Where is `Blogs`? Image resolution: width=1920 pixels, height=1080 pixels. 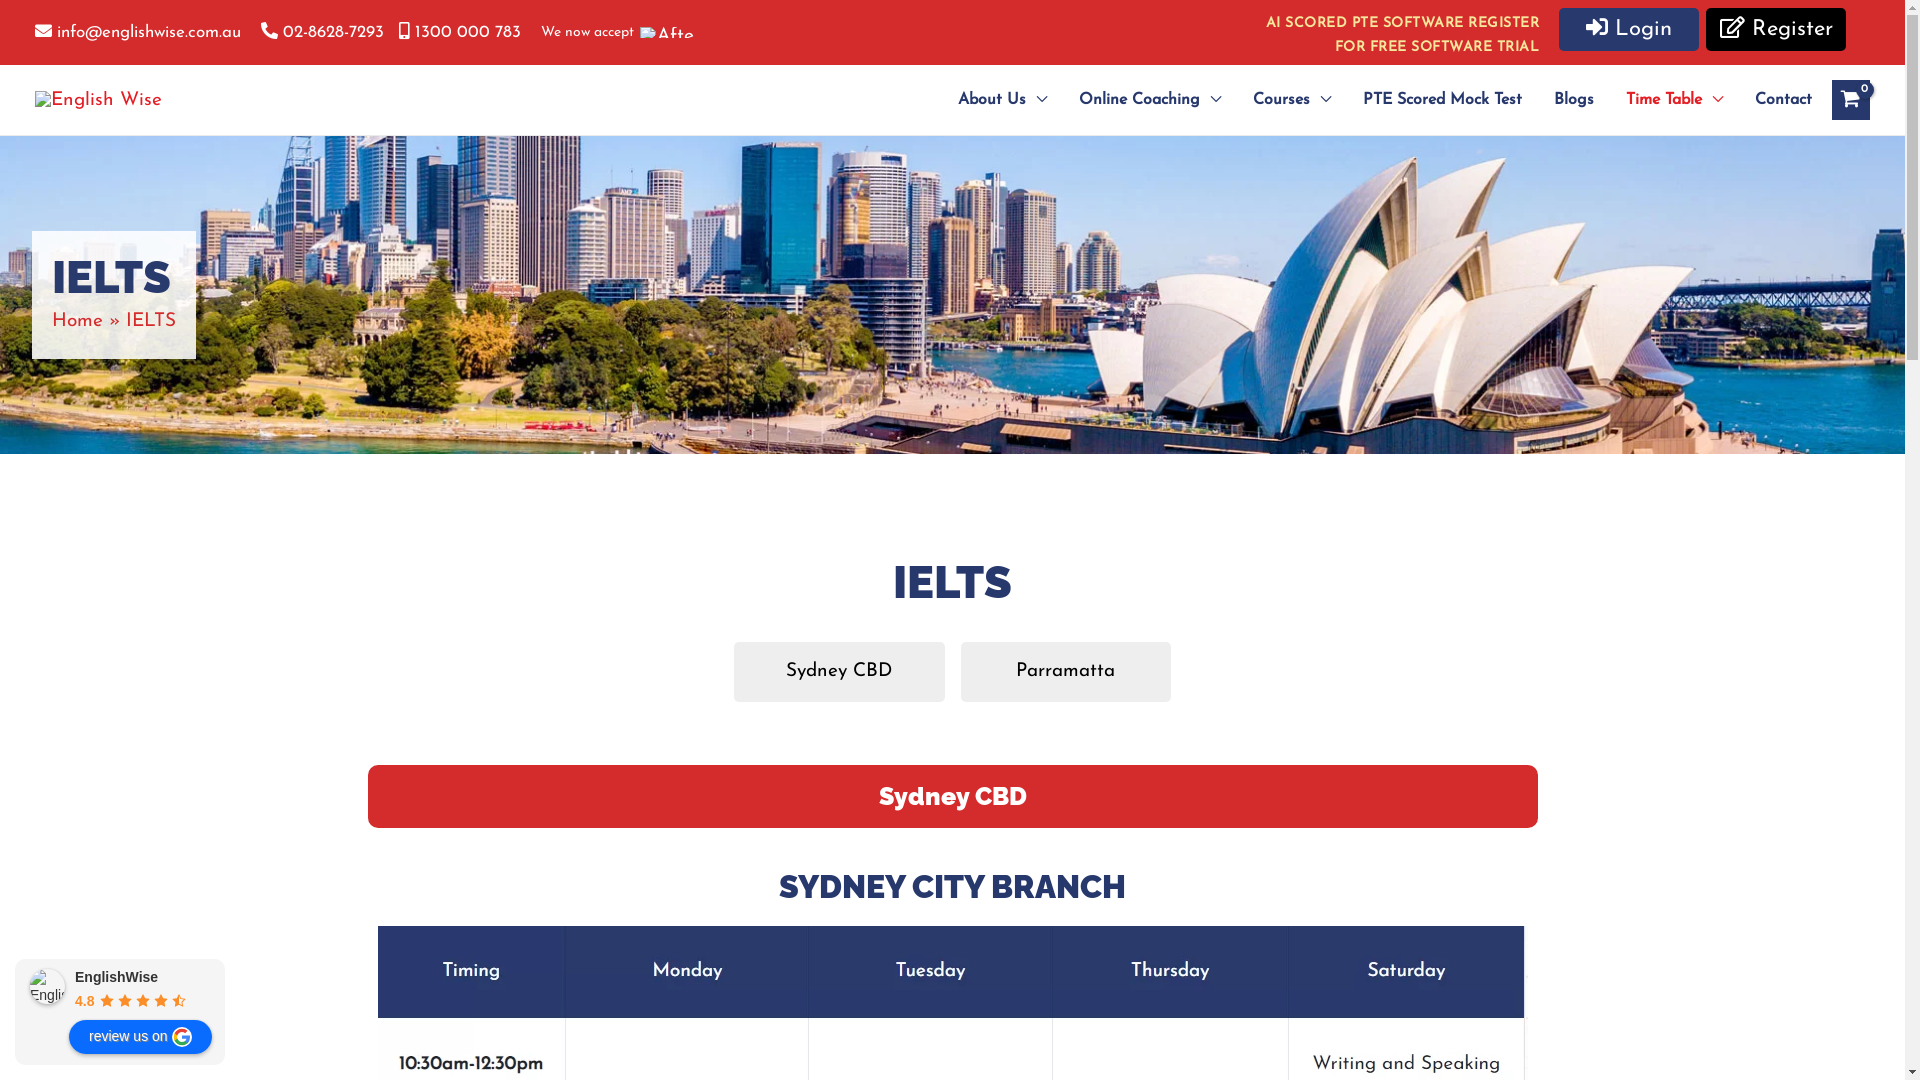
Blogs is located at coordinates (1574, 100).